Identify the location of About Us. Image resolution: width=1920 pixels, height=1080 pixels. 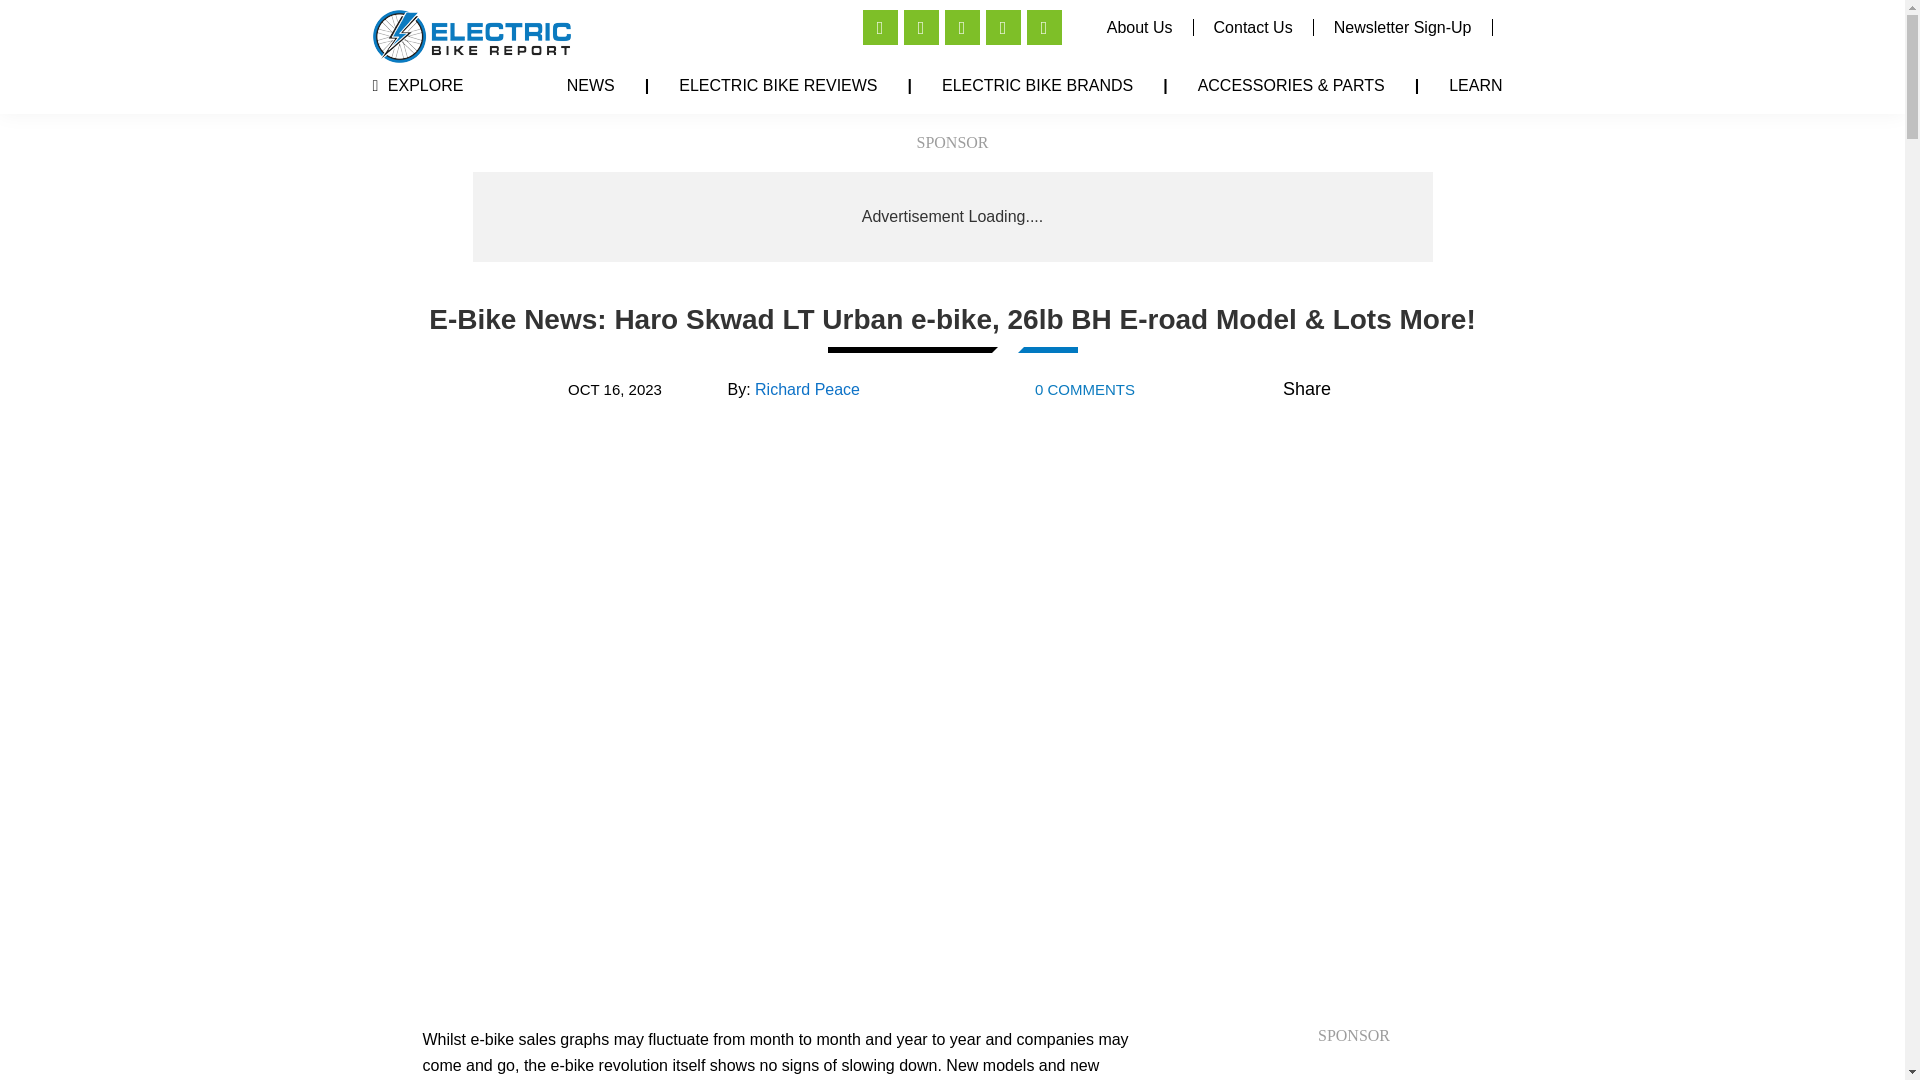
(1140, 26).